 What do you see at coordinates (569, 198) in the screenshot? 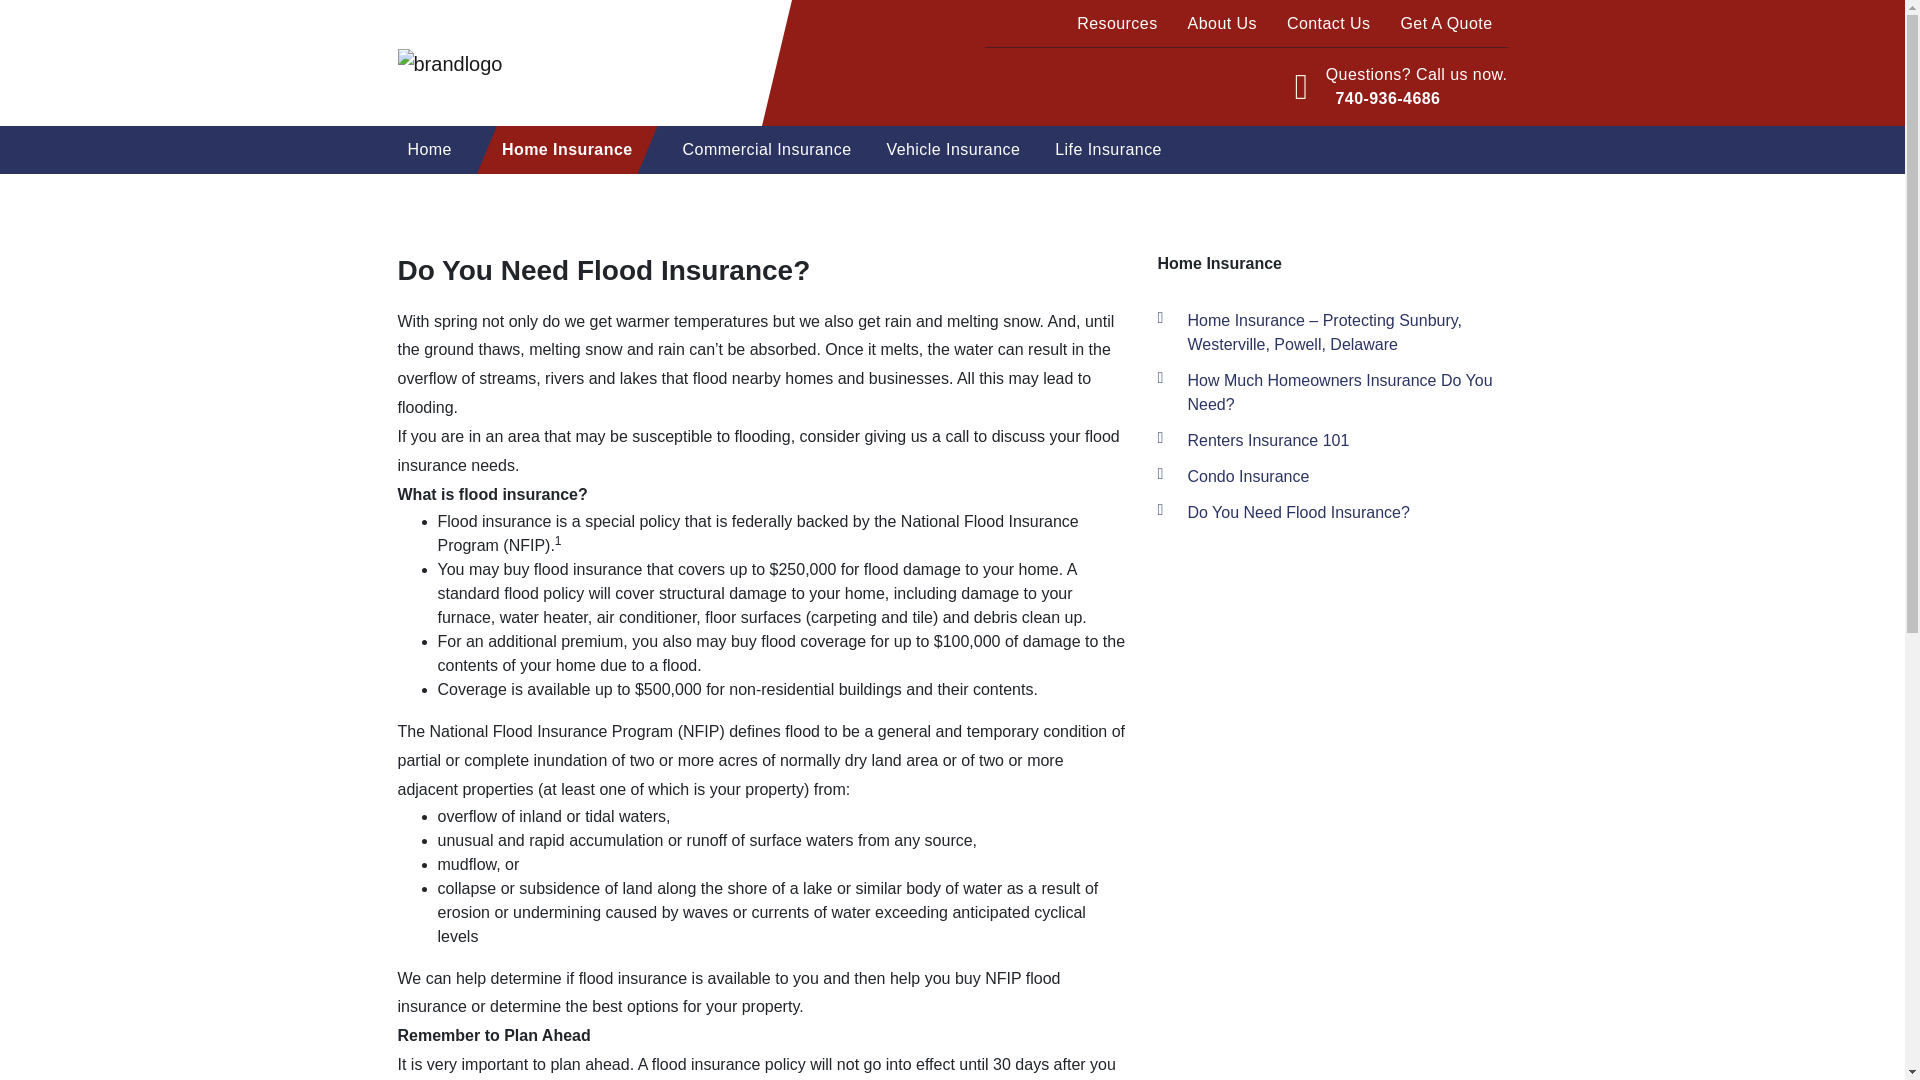
I see `Condo Insurance` at bounding box center [569, 198].